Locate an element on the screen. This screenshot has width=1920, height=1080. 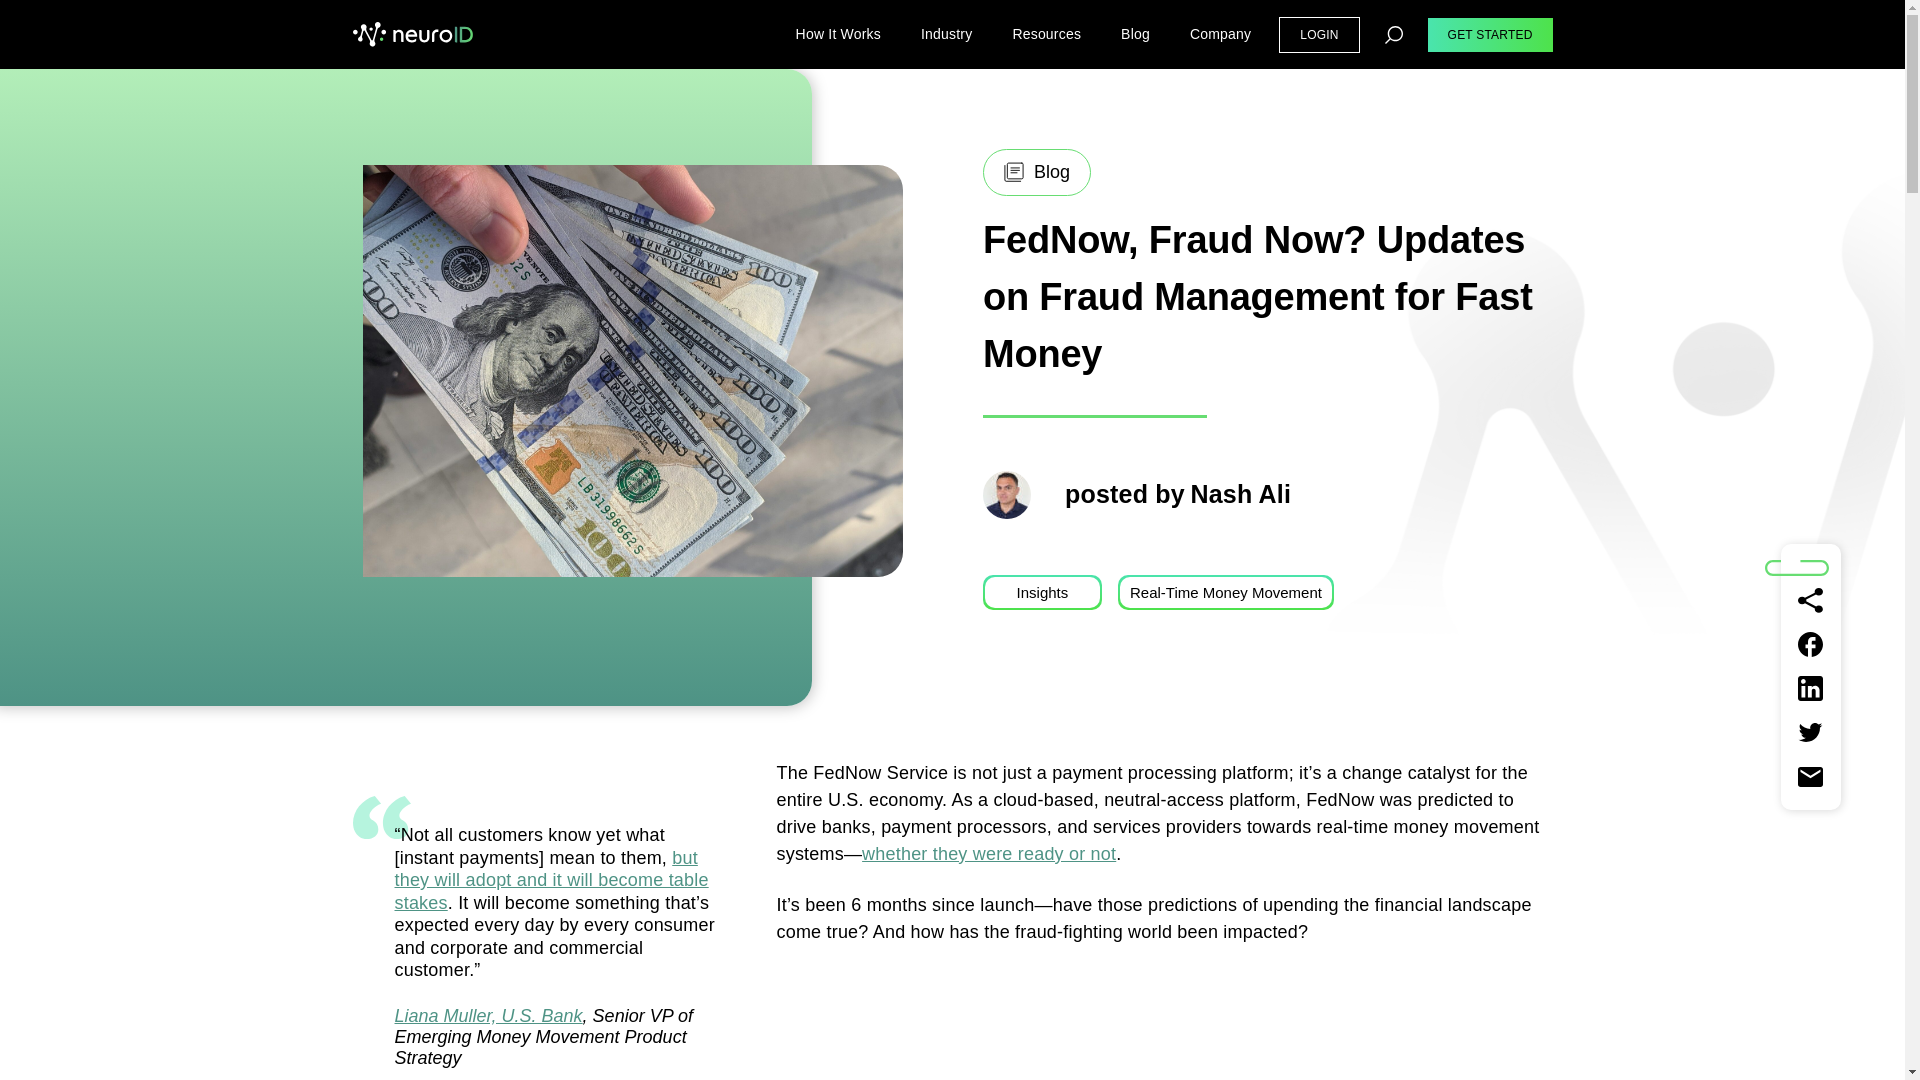
Blog is located at coordinates (1135, 34).